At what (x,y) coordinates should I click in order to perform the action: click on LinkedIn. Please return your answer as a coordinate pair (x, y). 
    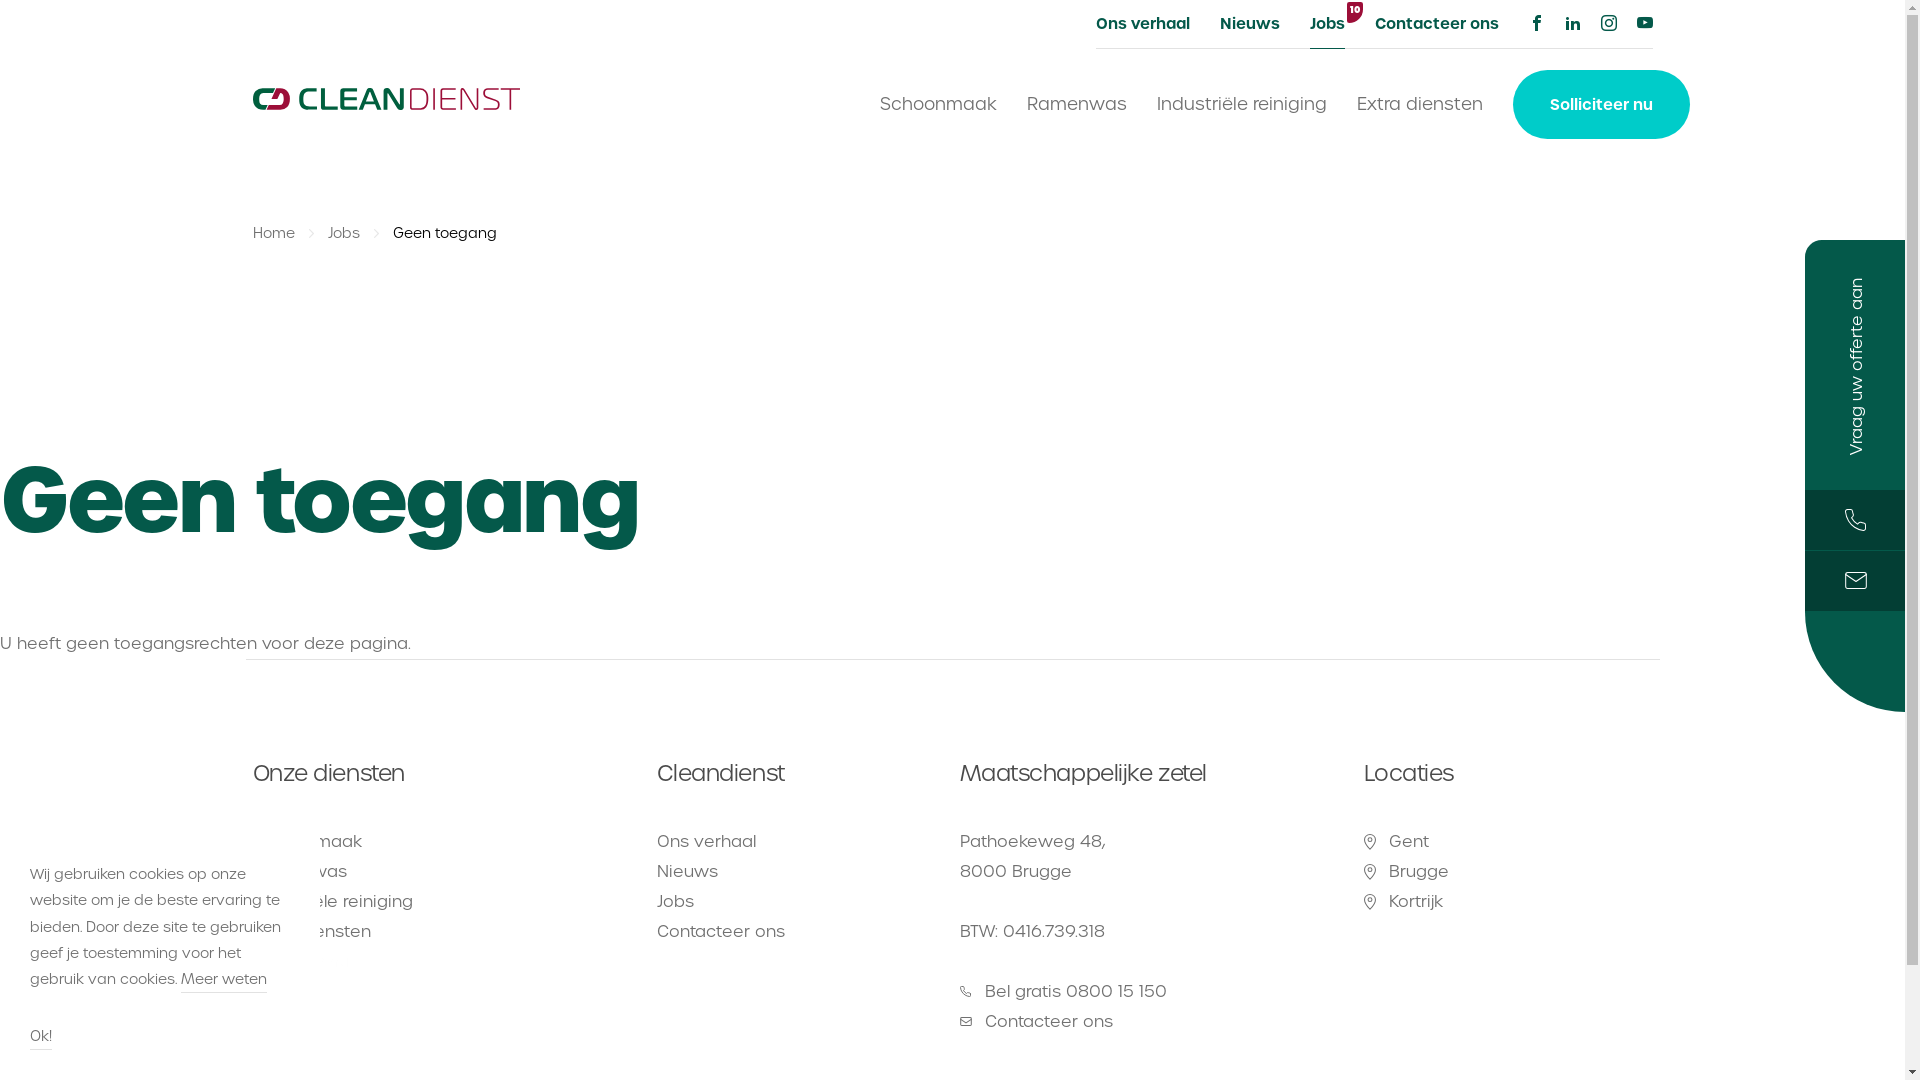
    Looking at the image, I should click on (1572, 24).